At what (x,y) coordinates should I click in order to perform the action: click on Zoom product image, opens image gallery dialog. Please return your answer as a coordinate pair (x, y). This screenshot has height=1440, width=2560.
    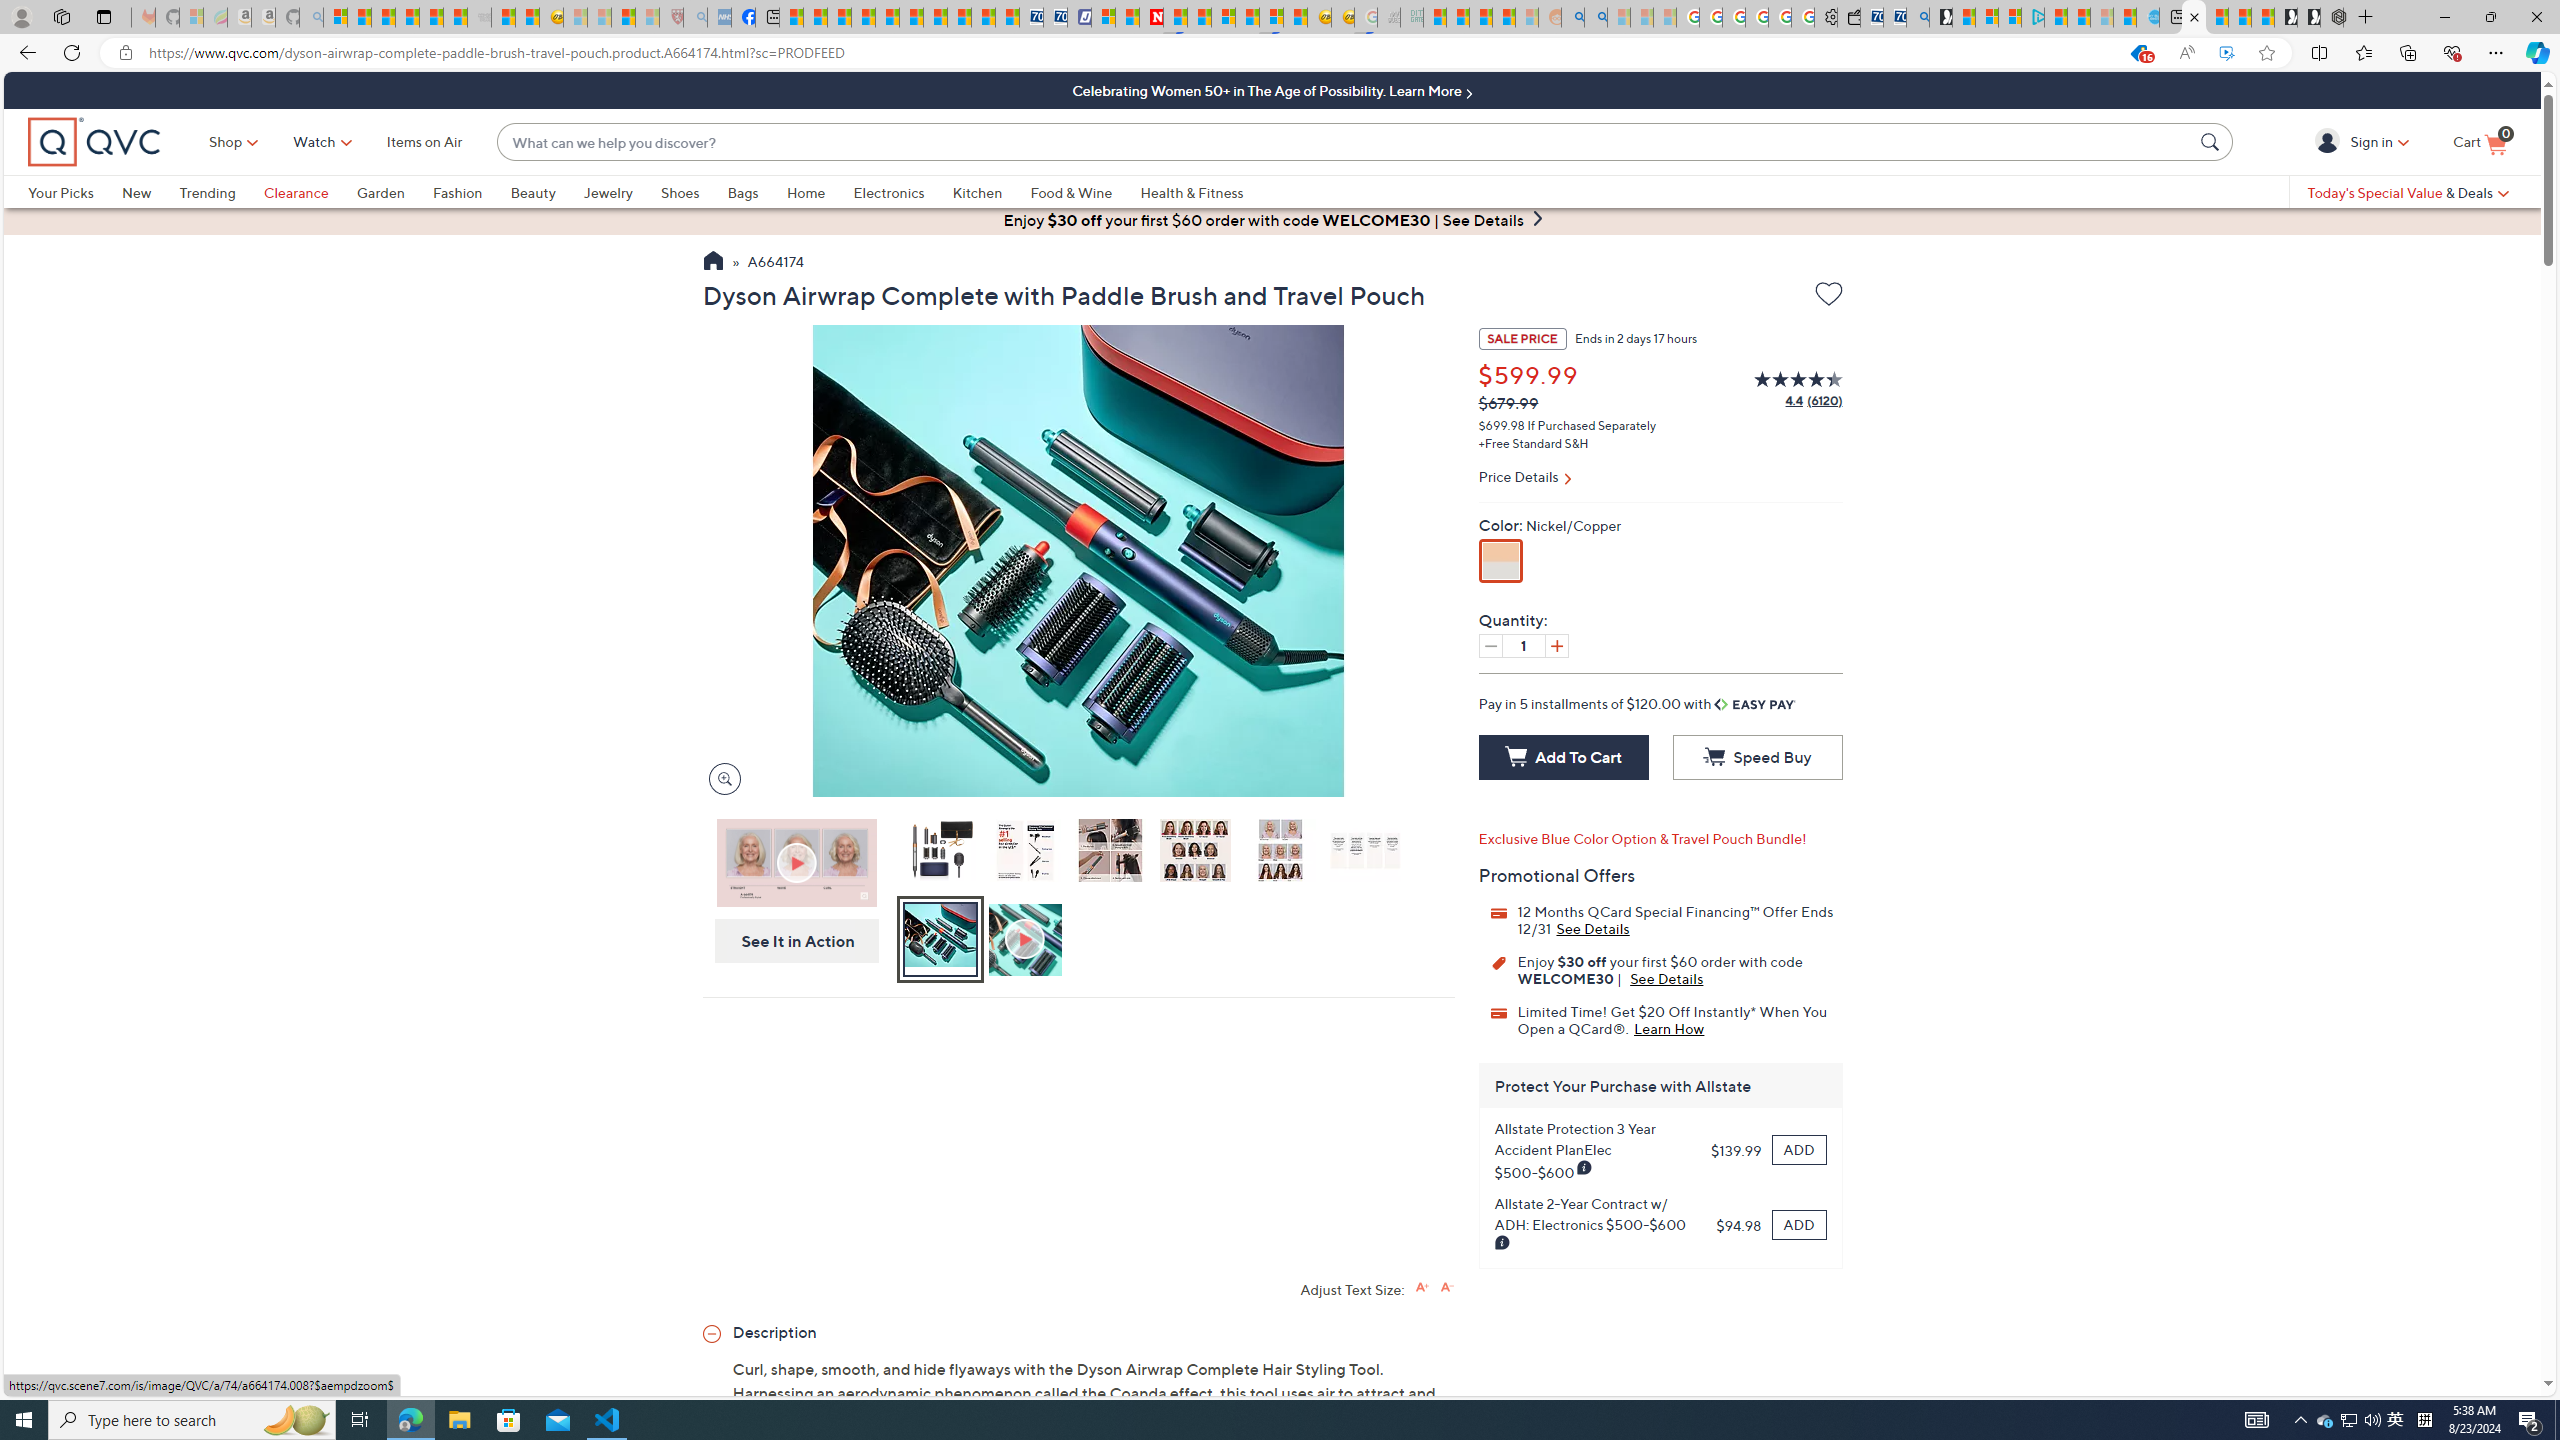
    Looking at the image, I should click on (719, 778).